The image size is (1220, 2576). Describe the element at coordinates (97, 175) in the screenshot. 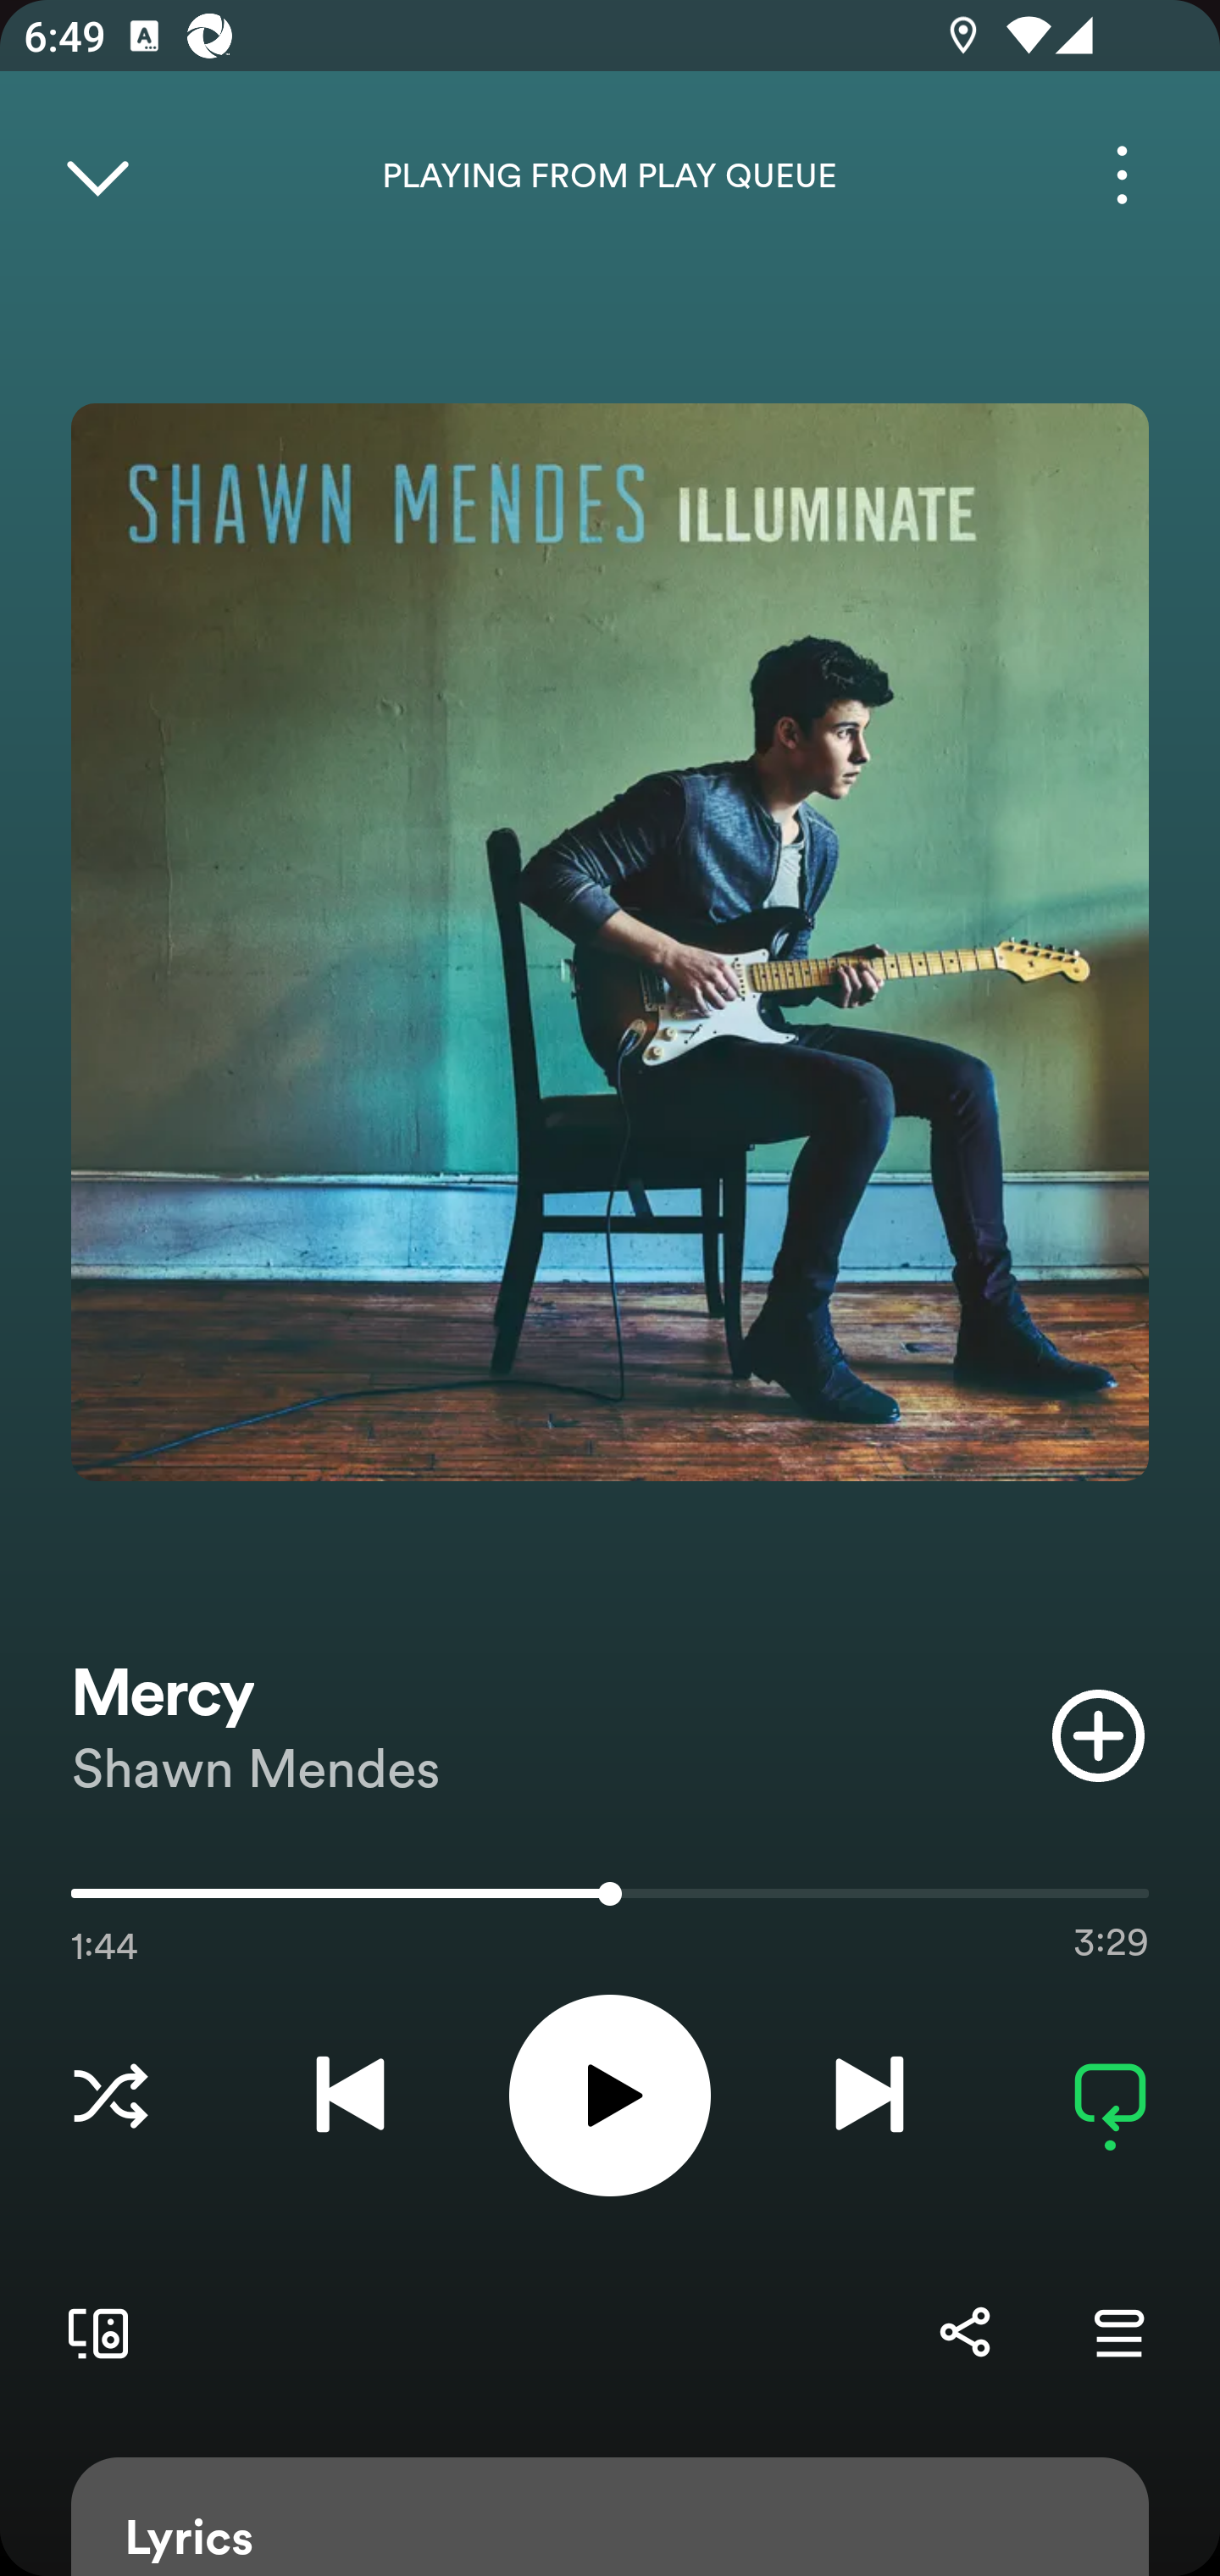

I see `Close` at that location.